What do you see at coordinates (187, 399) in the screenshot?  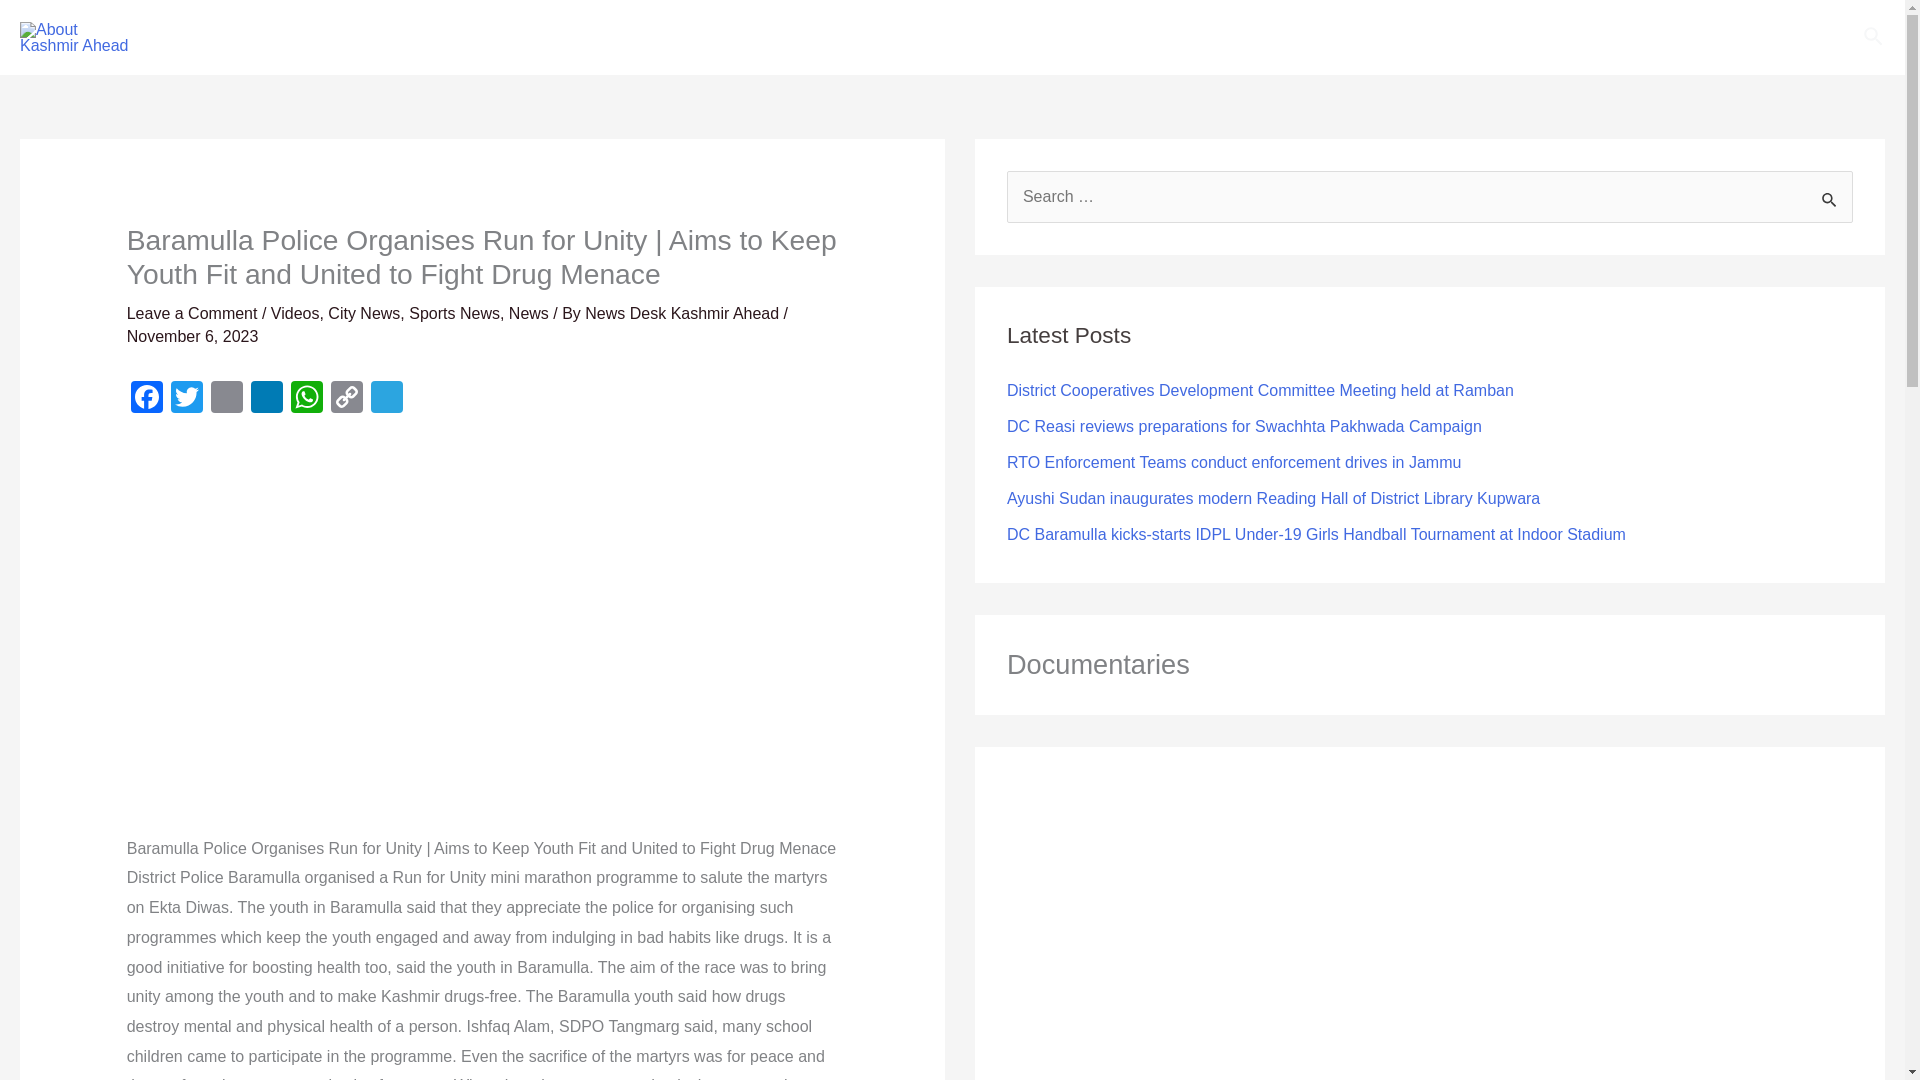 I see `Twitter` at bounding box center [187, 399].